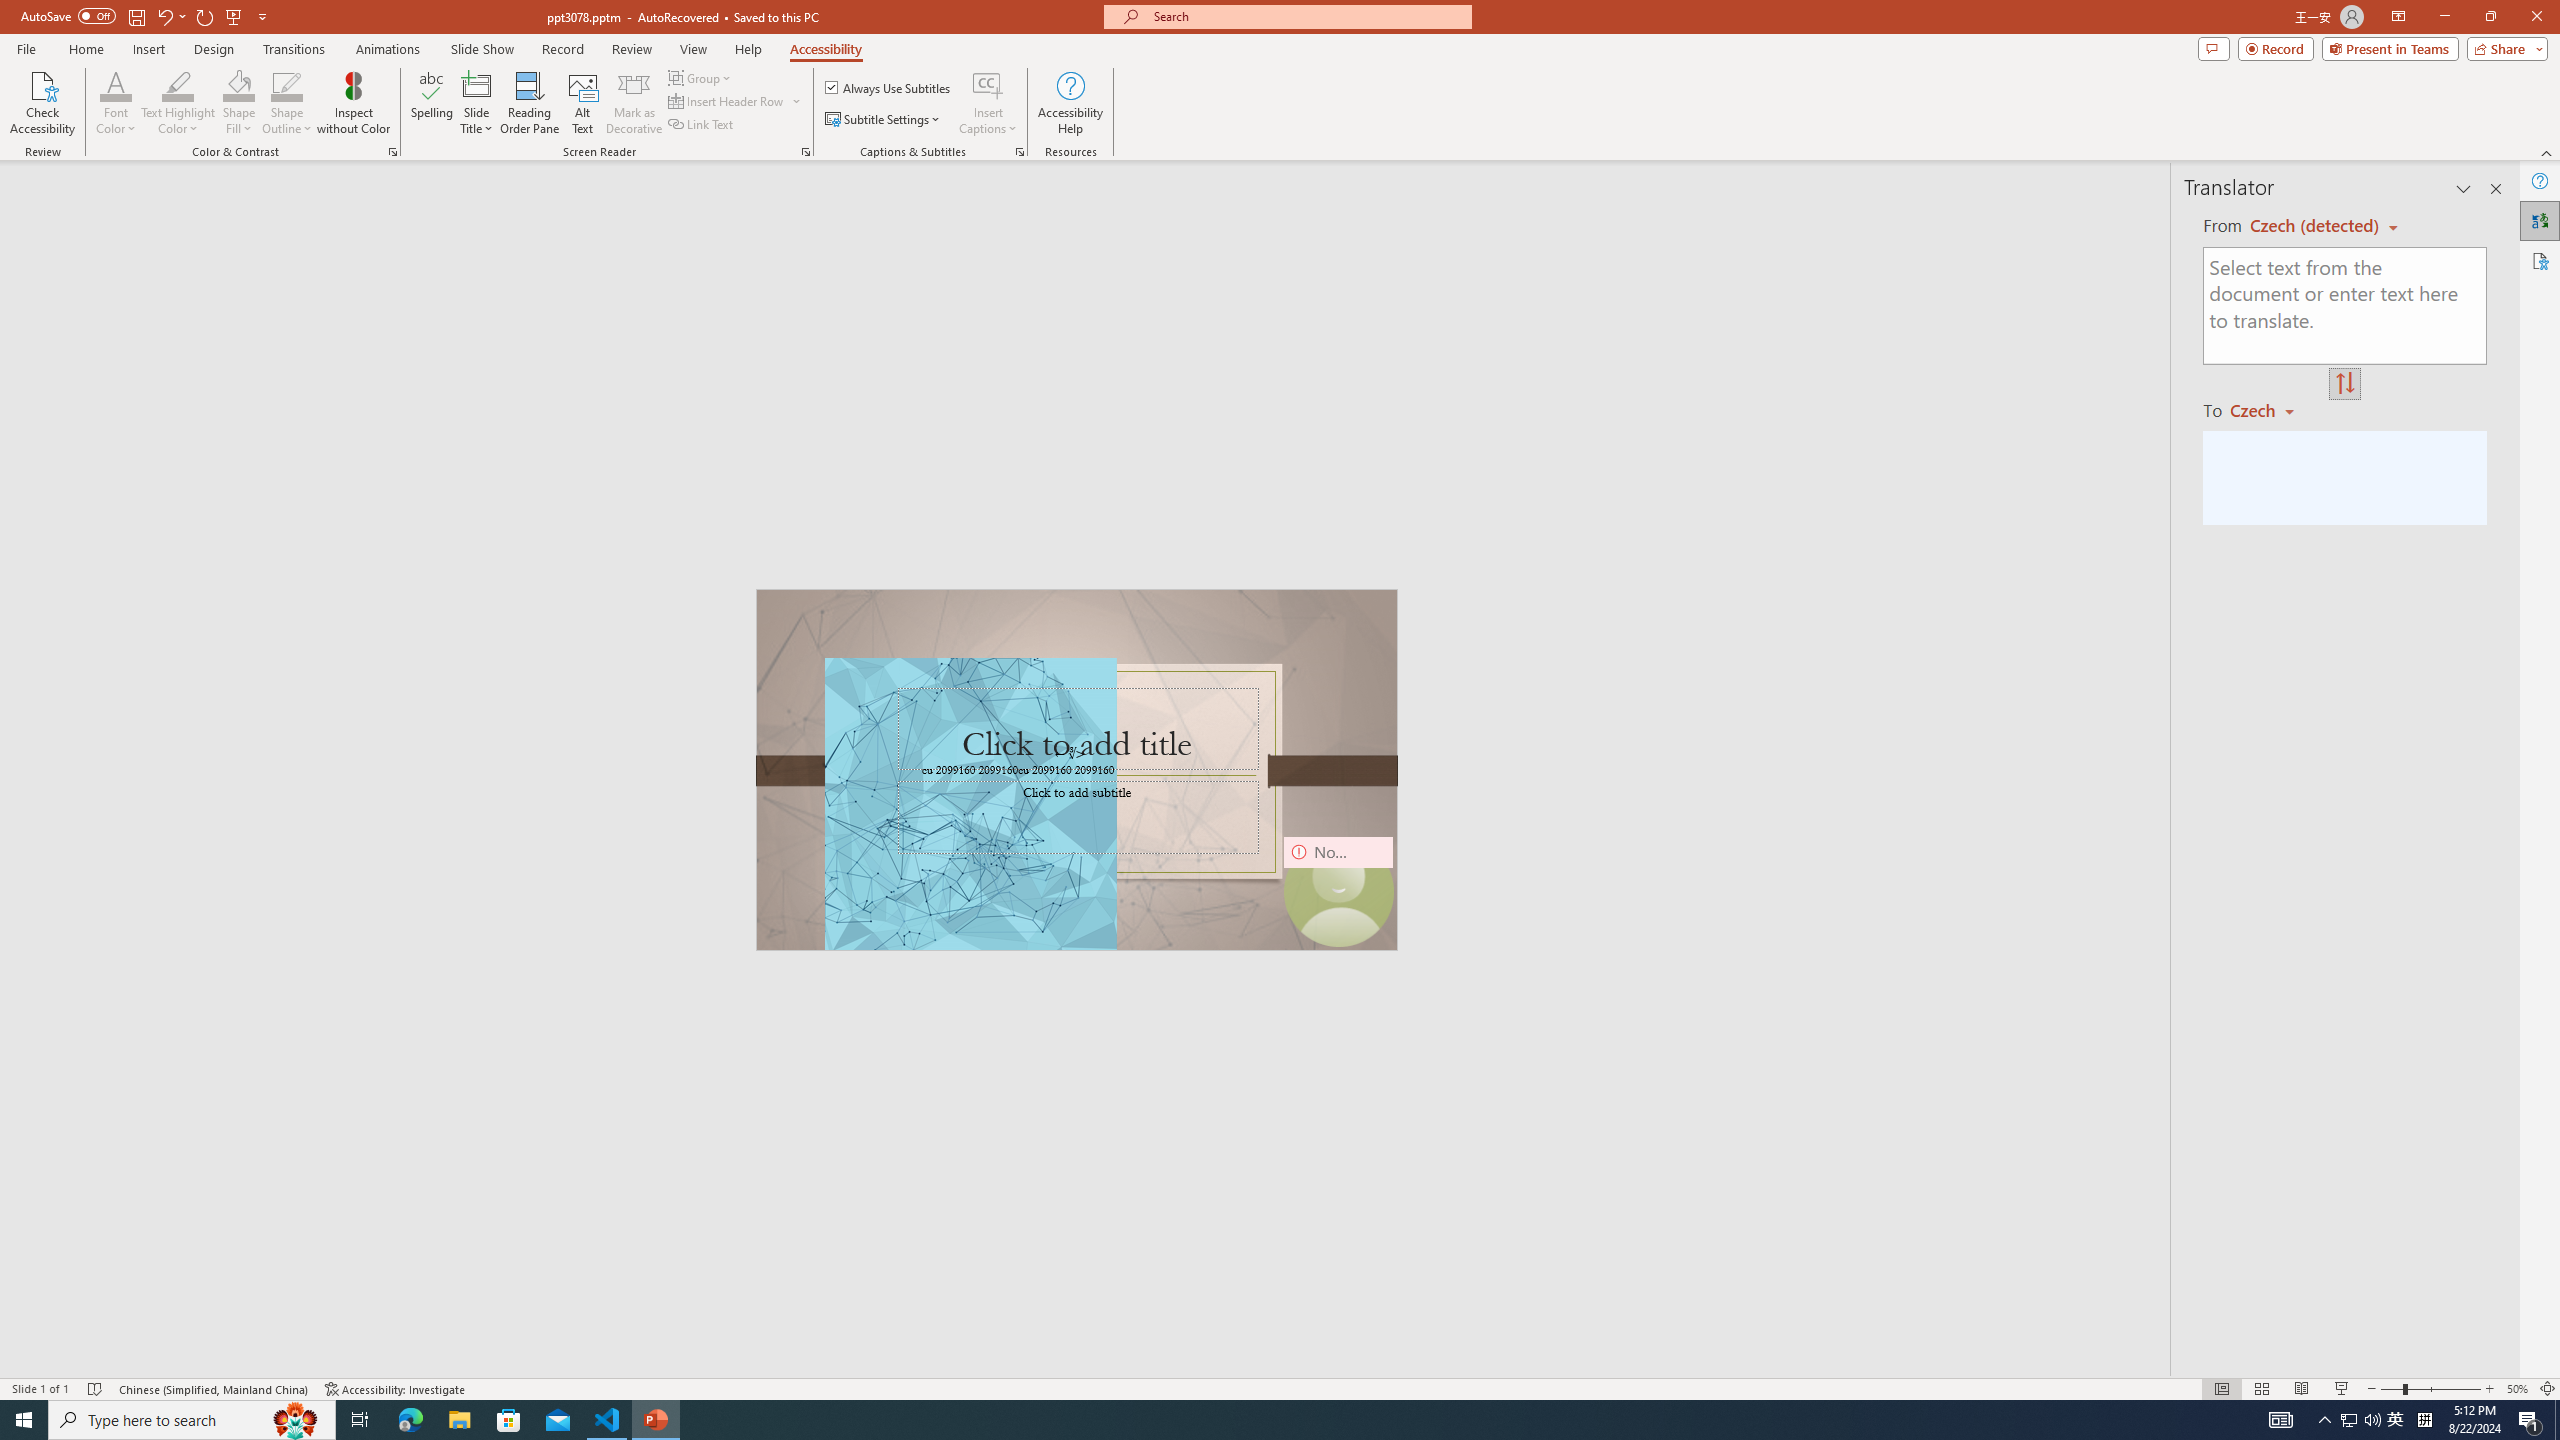 The height and width of the screenshot is (1440, 2560). I want to click on Zoom 50%, so click(2517, 1389).